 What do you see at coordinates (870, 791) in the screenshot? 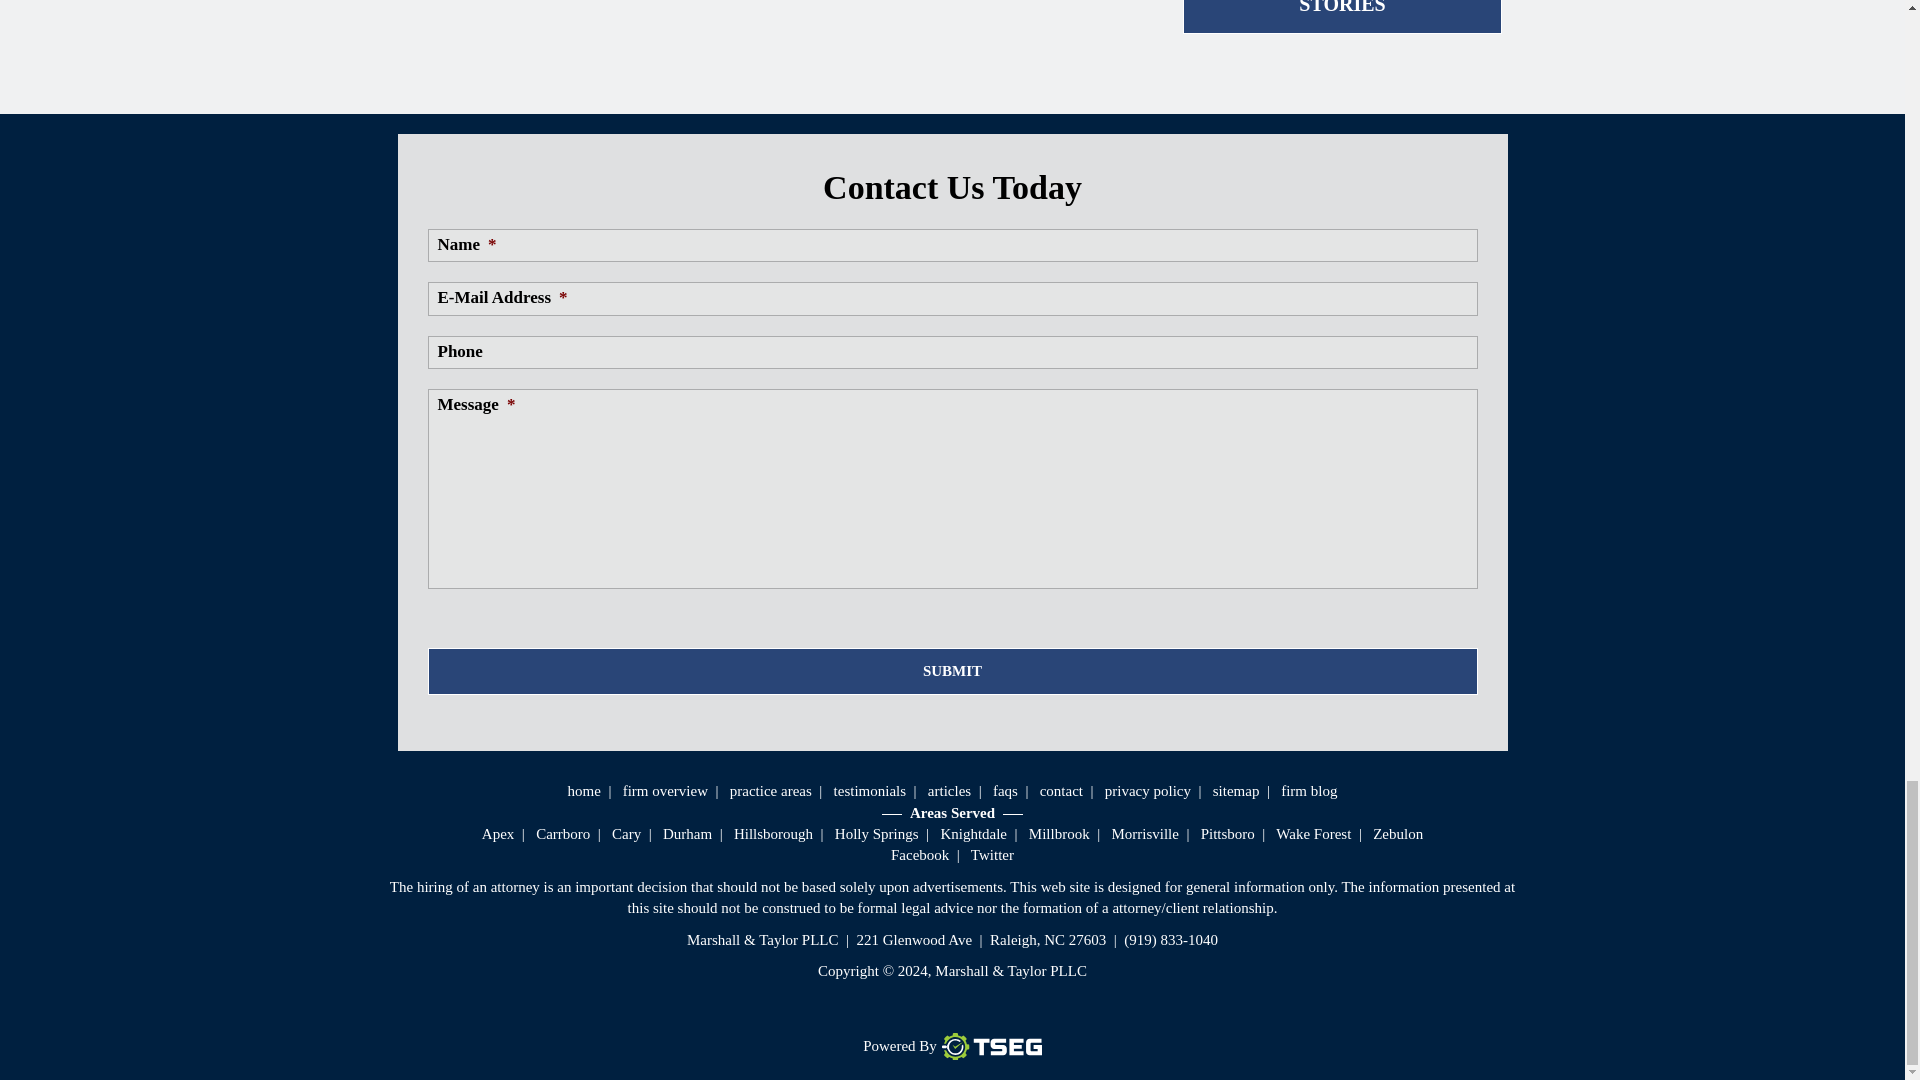
I see `testimonials` at bounding box center [870, 791].